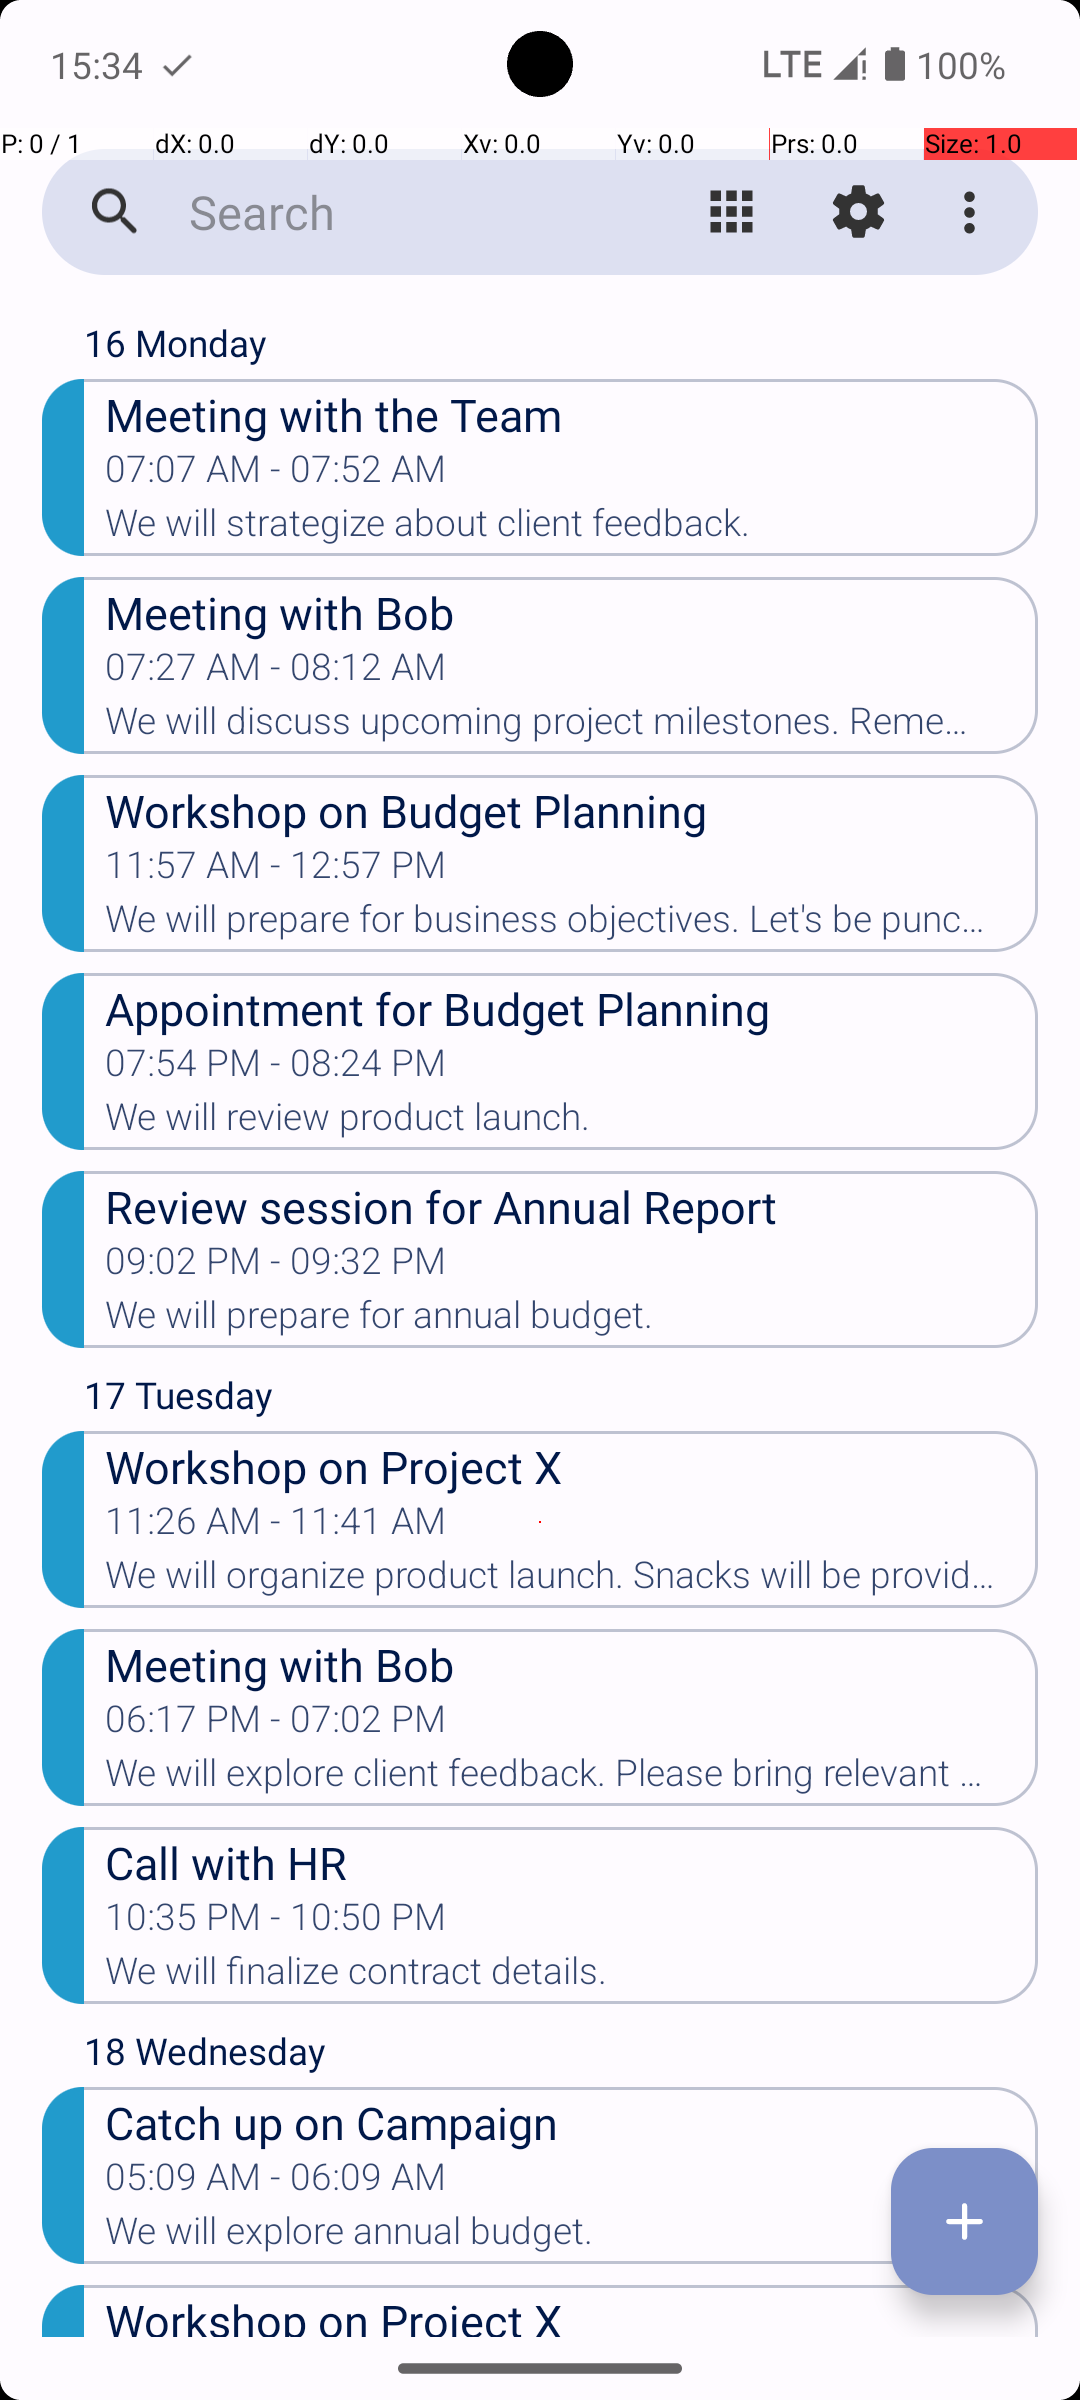 The height and width of the screenshot is (2400, 1080). What do you see at coordinates (276, 1725) in the screenshot?
I see `06:17 PM - 07:02 PM` at bounding box center [276, 1725].